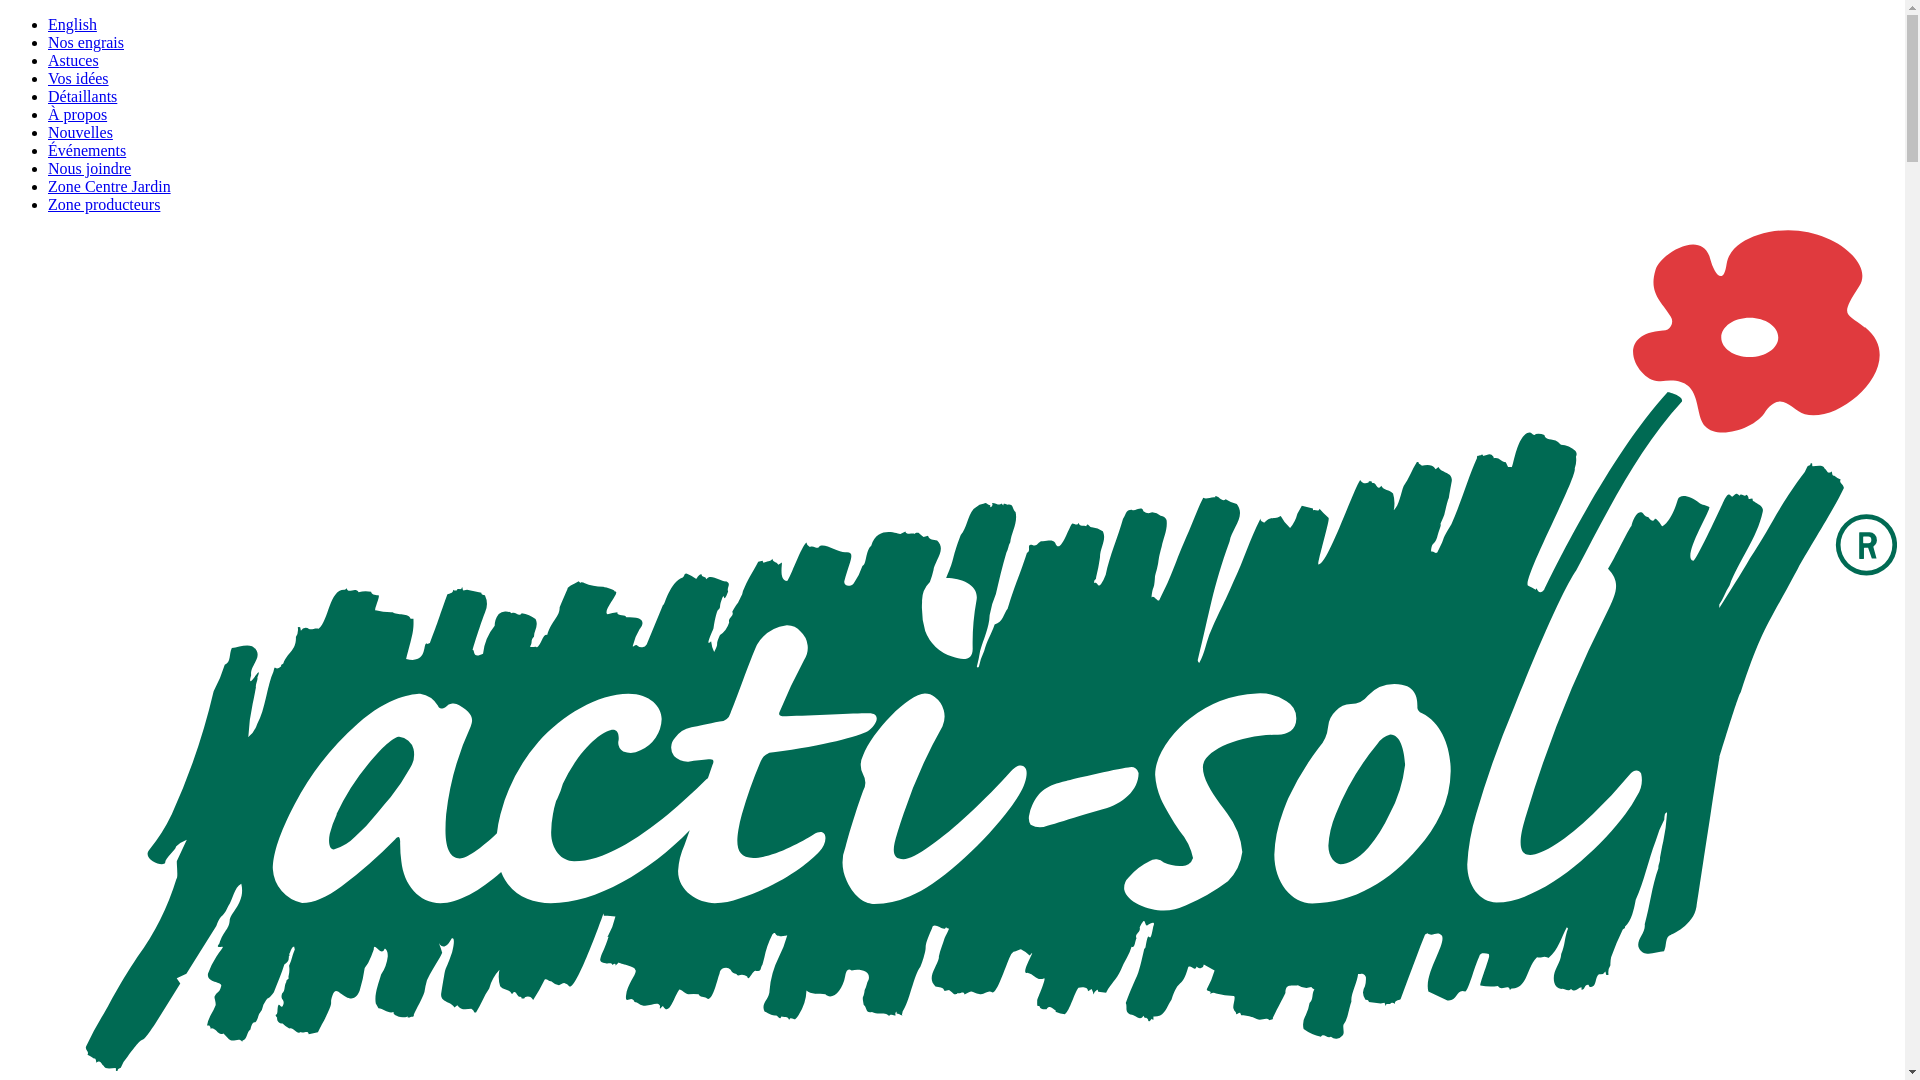  I want to click on Nous joindre, so click(90, 168).